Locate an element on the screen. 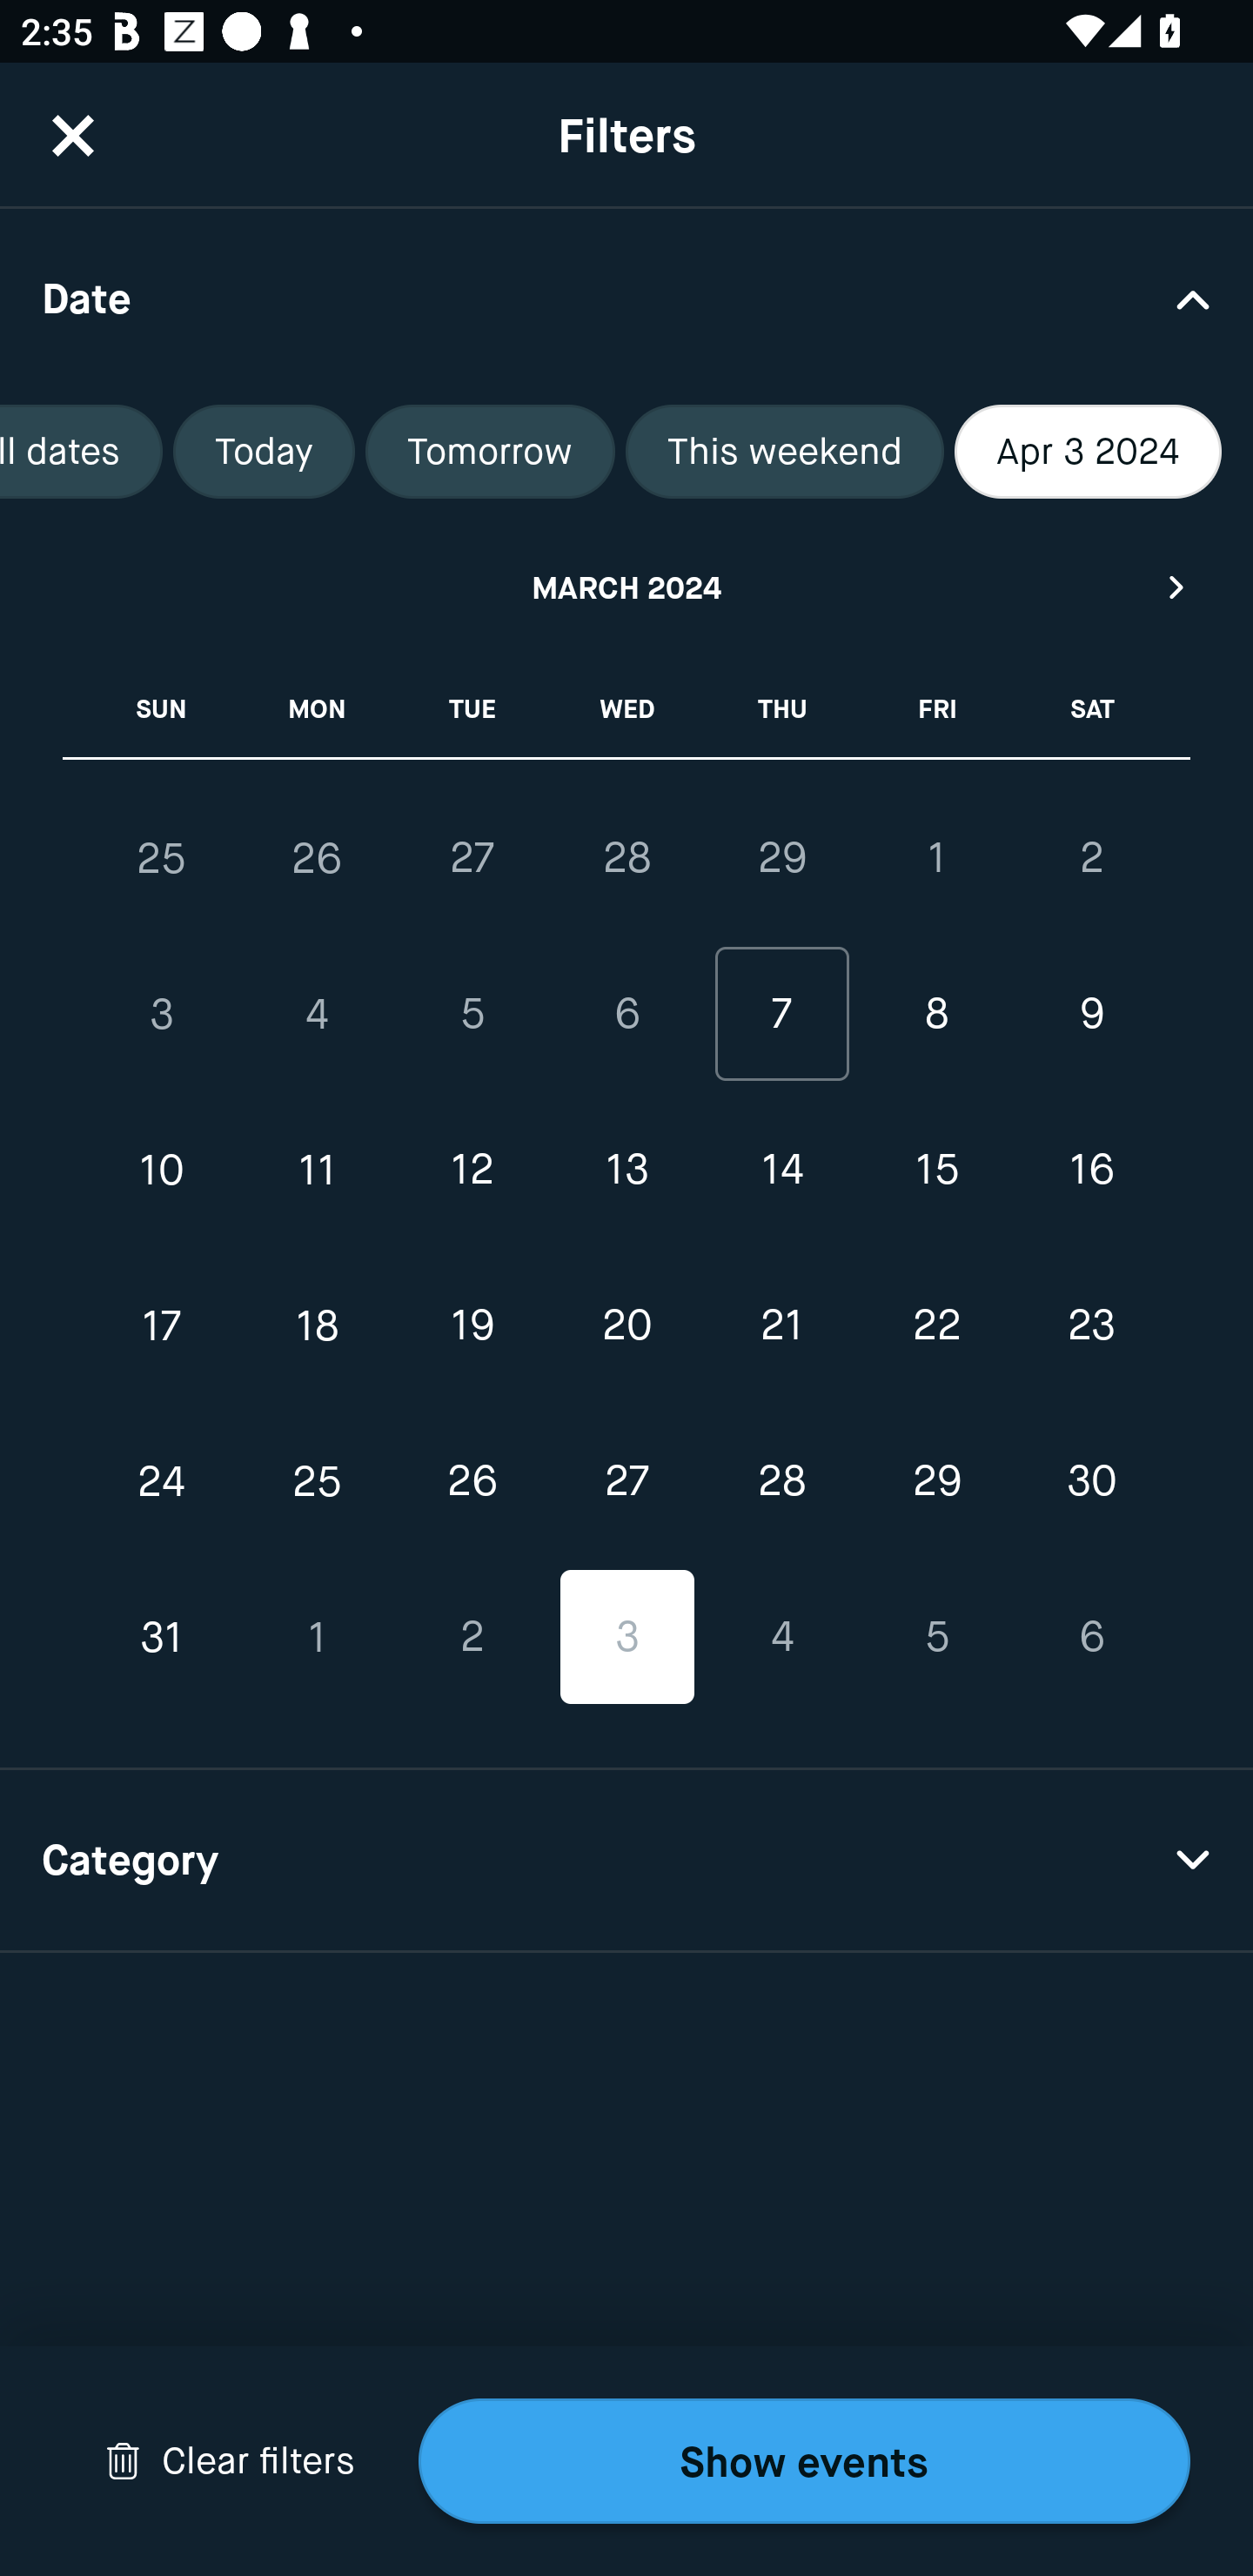 The image size is (1253, 2576). Next is located at coordinates (1177, 587).